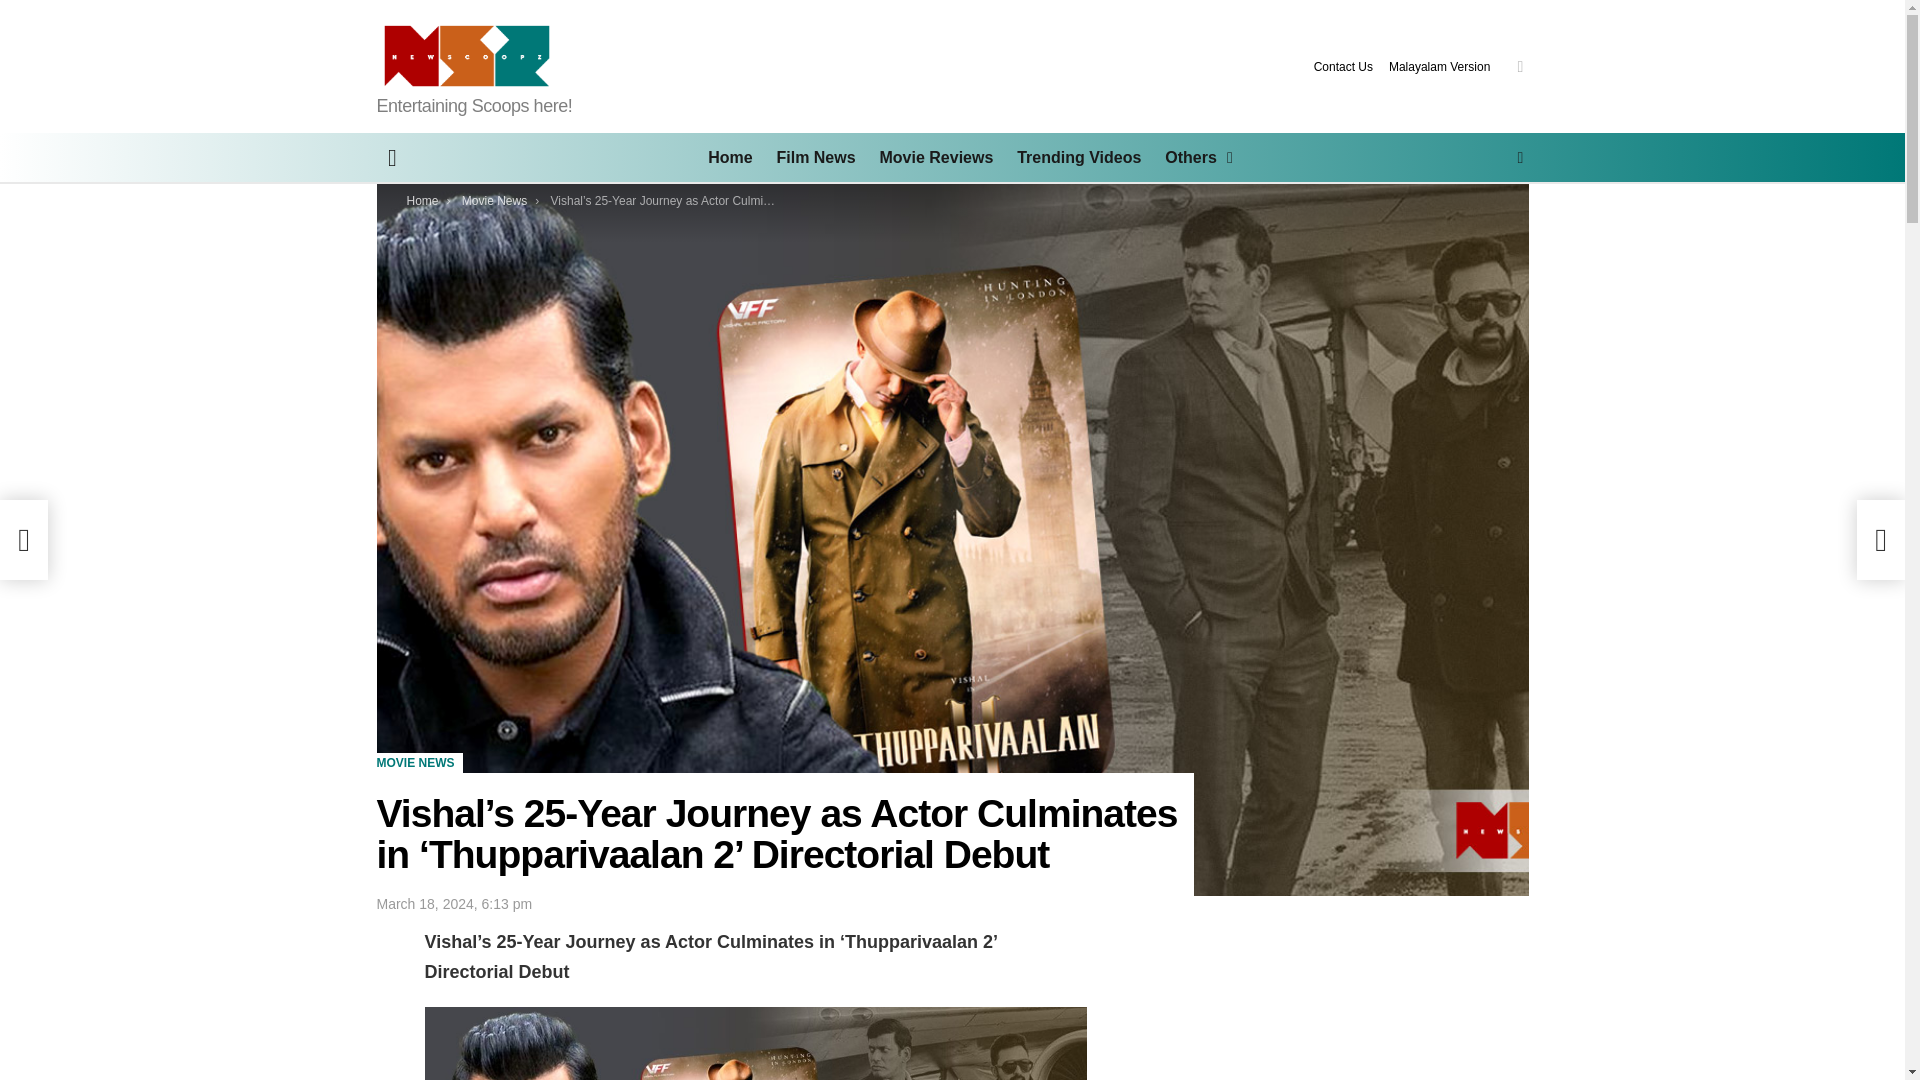  What do you see at coordinates (1078, 157) in the screenshot?
I see `Trending Videos` at bounding box center [1078, 157].